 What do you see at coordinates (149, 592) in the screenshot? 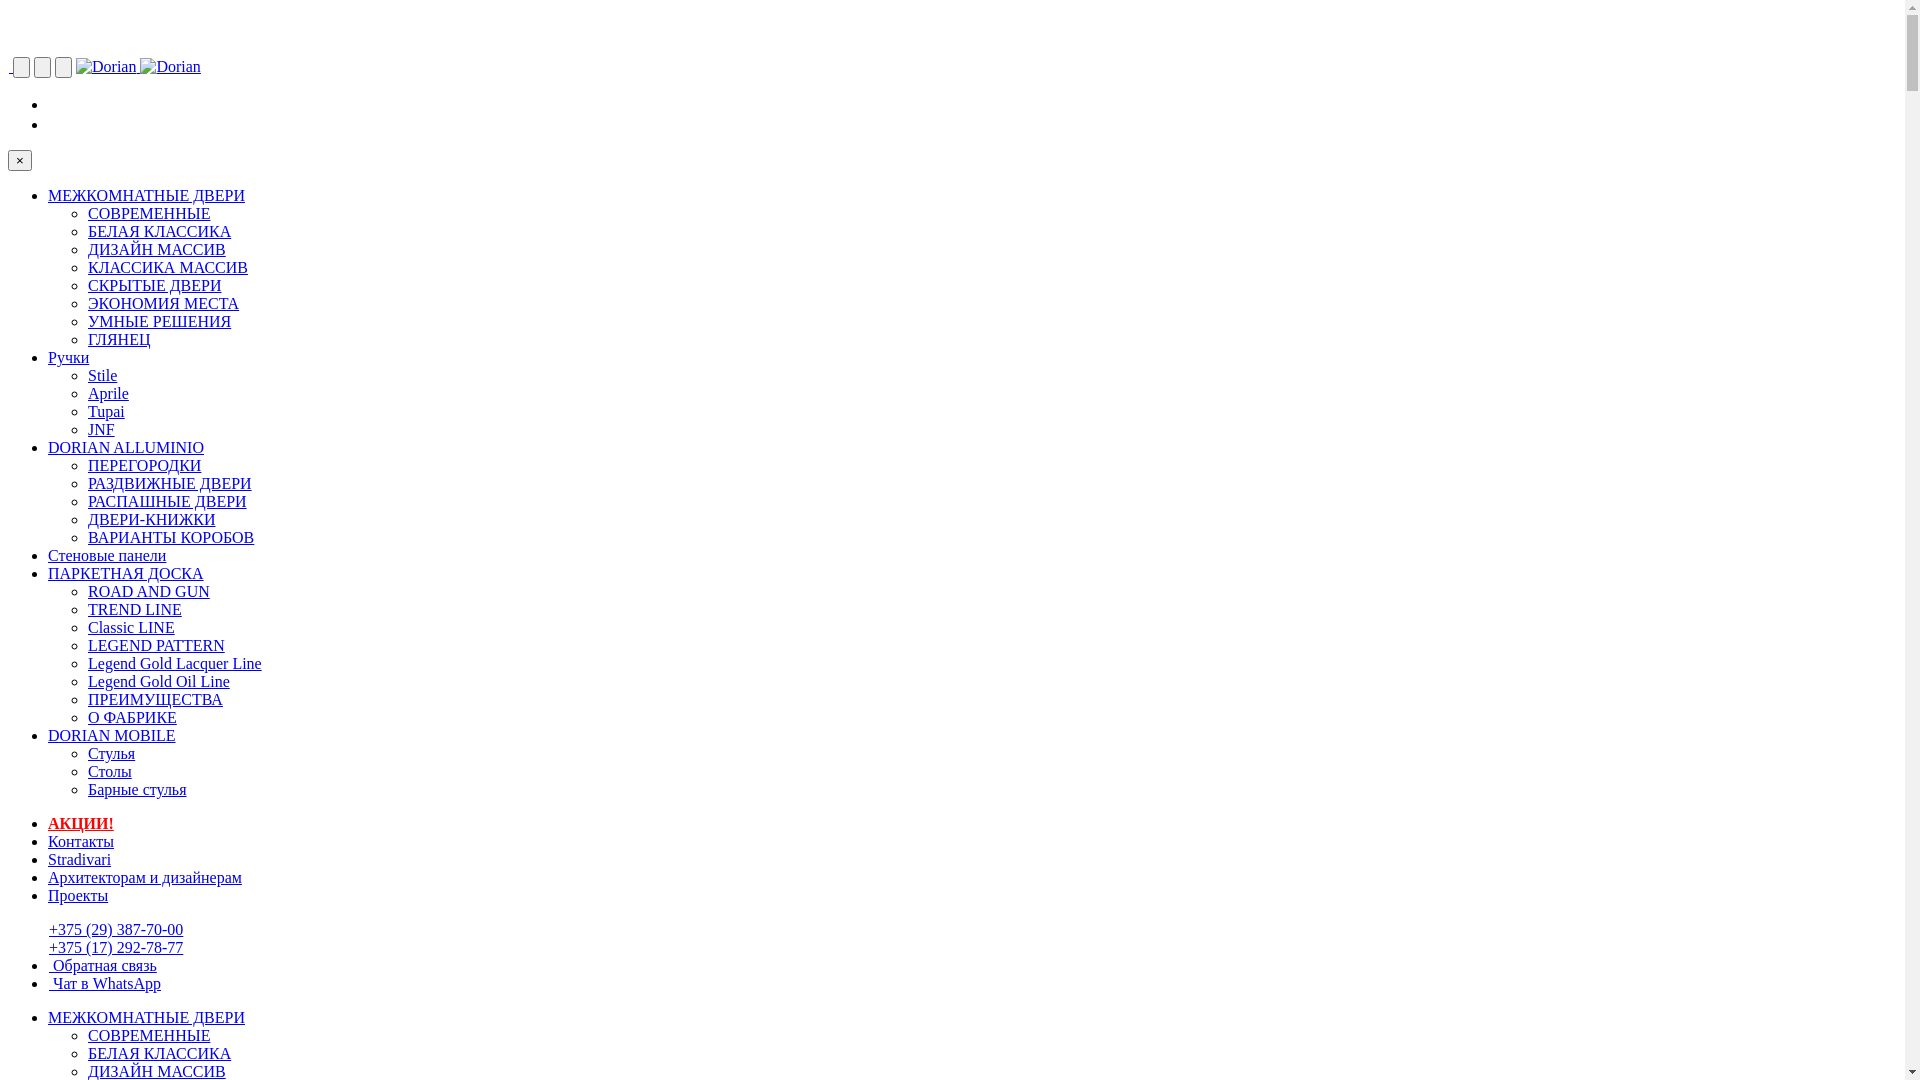
I see `ROAD AND GUN` at bounding box center [149, 592].